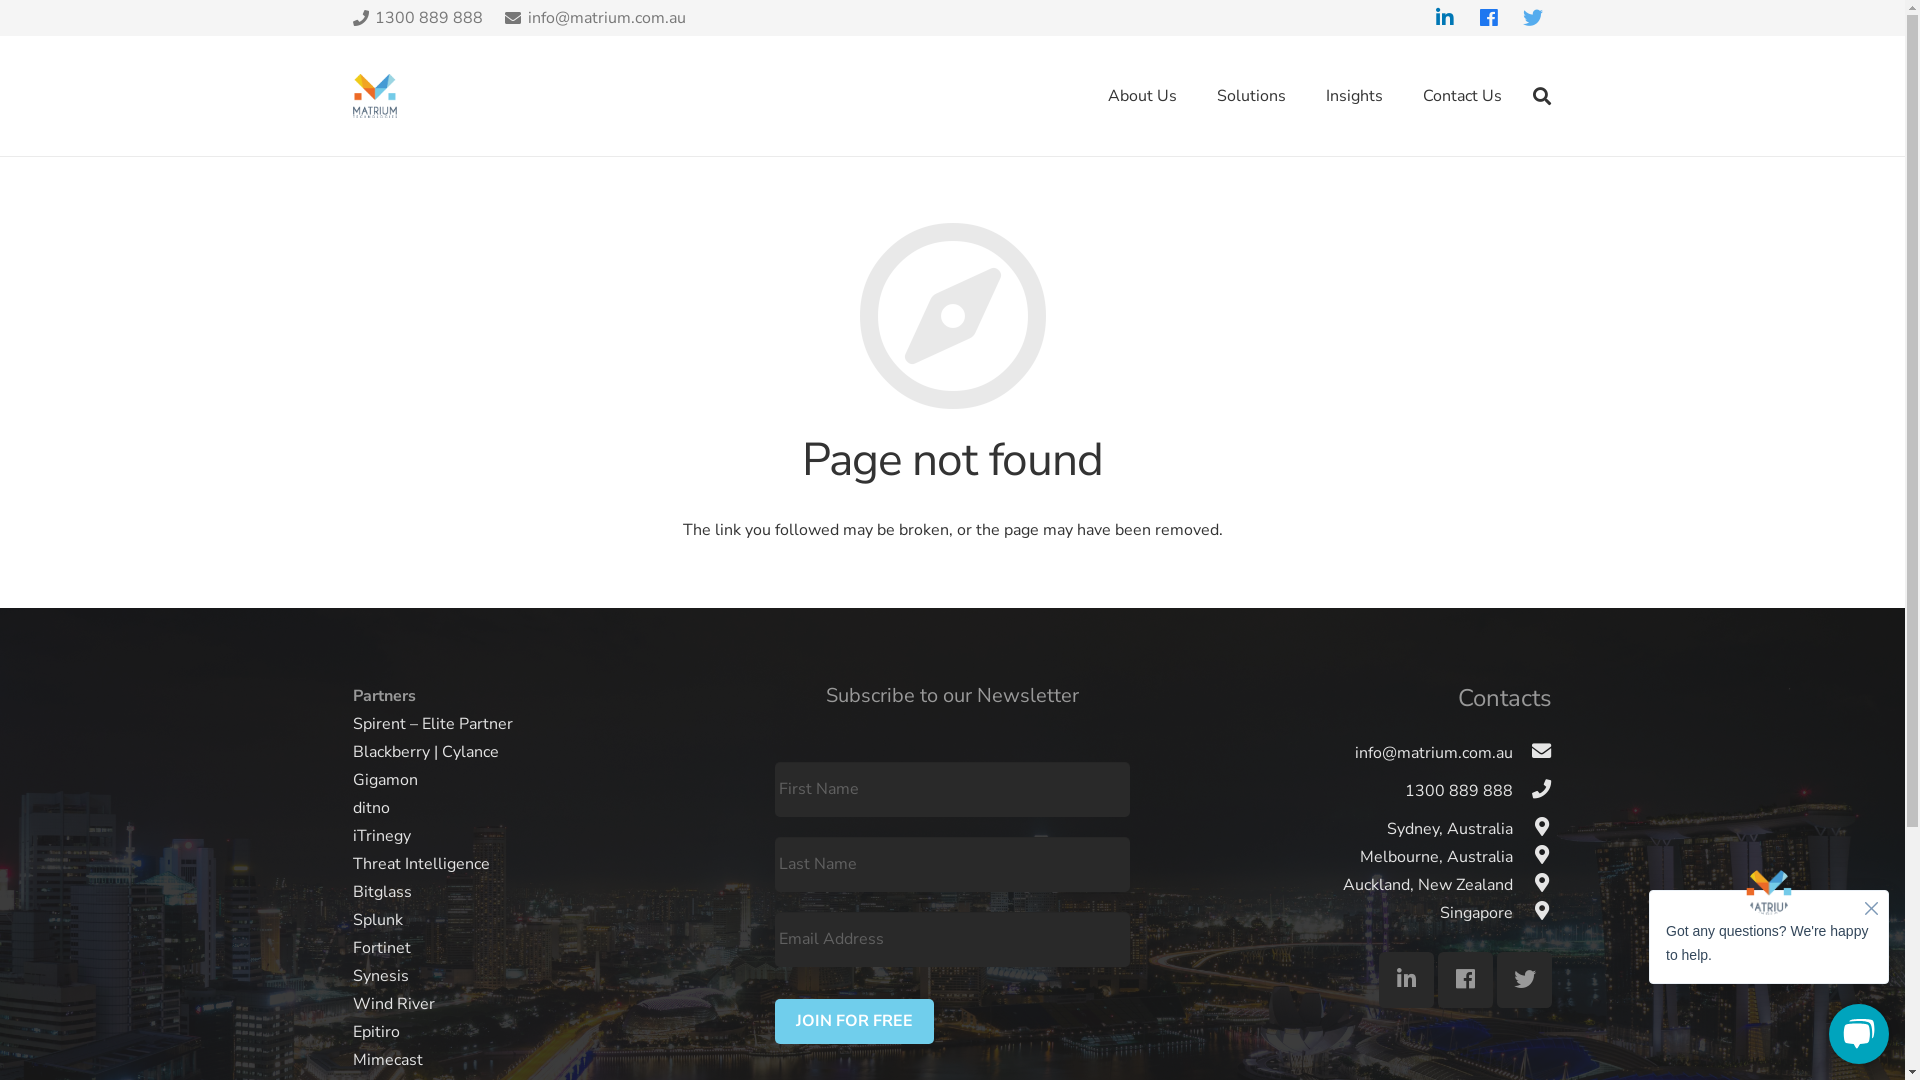  I want to click on Gigamon, so click(384, 780).